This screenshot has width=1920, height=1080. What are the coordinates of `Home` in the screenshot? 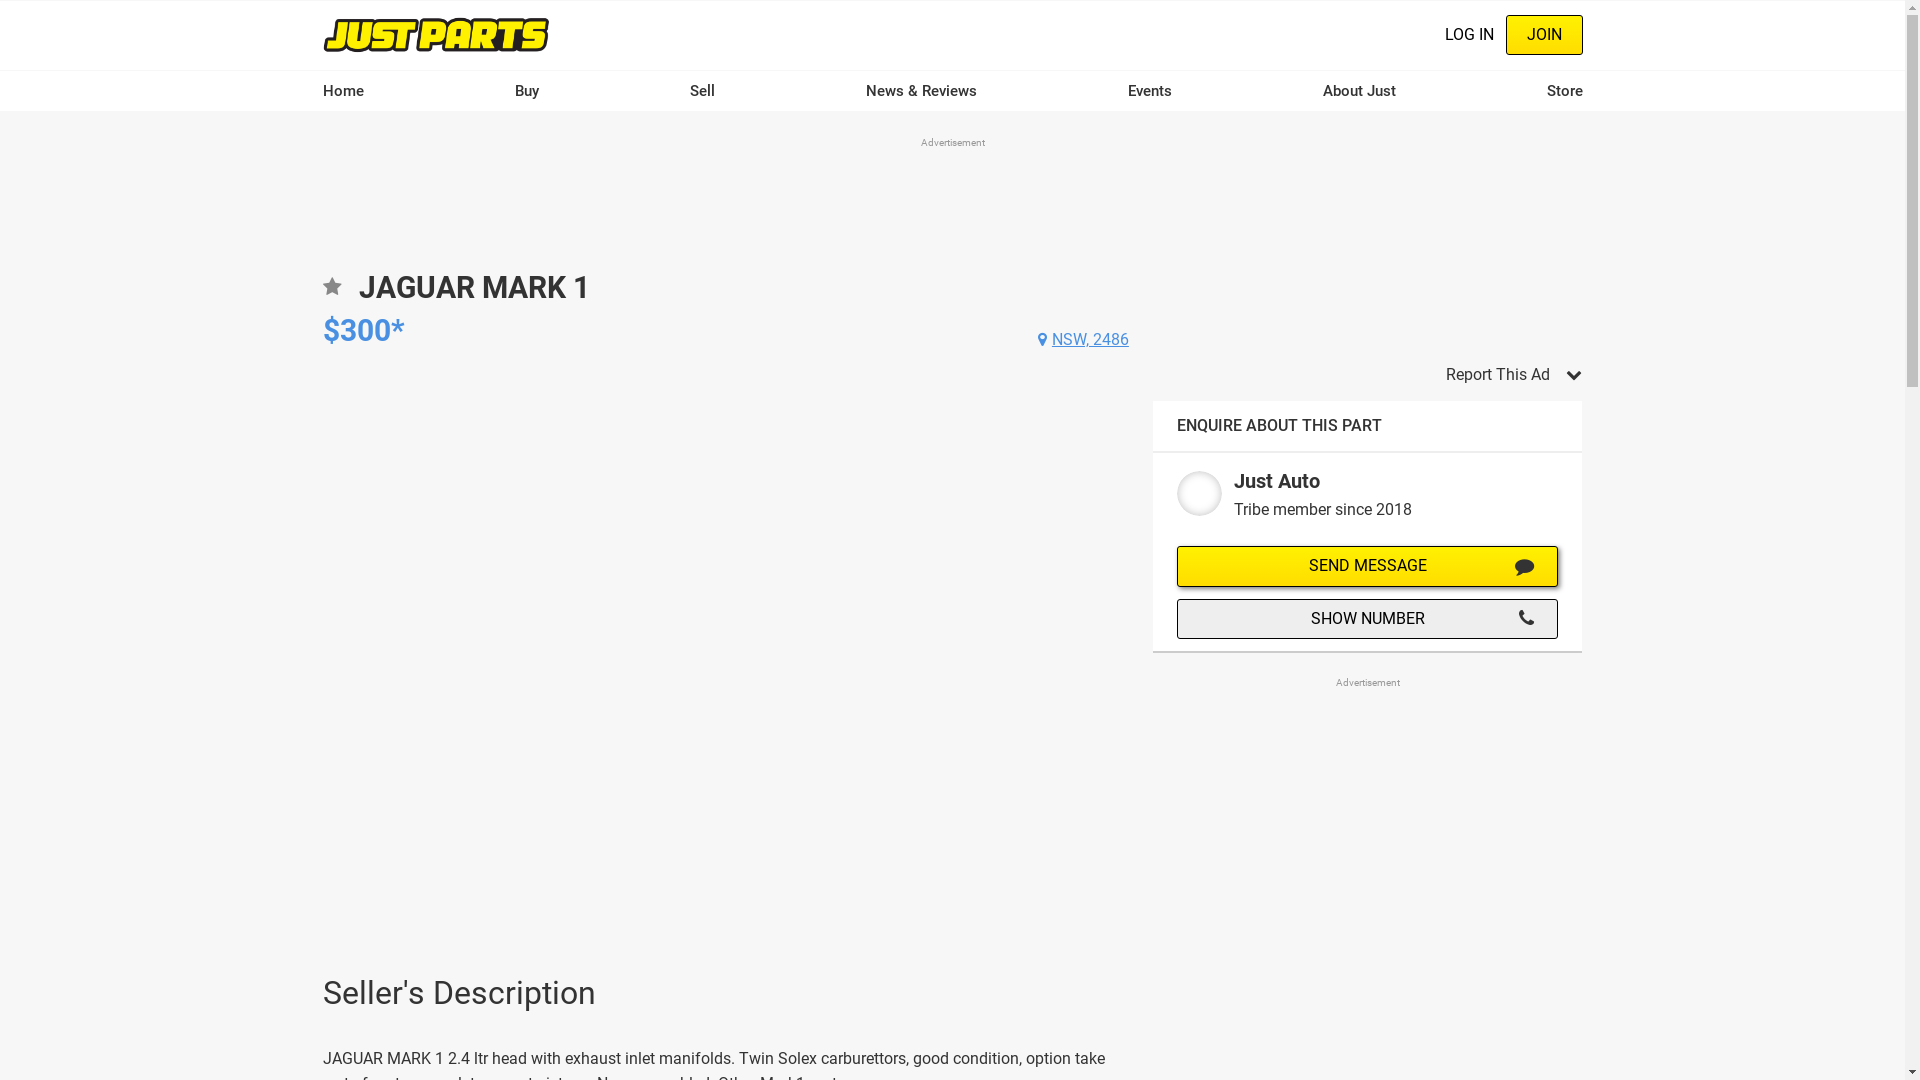 It's located at (436, 34).